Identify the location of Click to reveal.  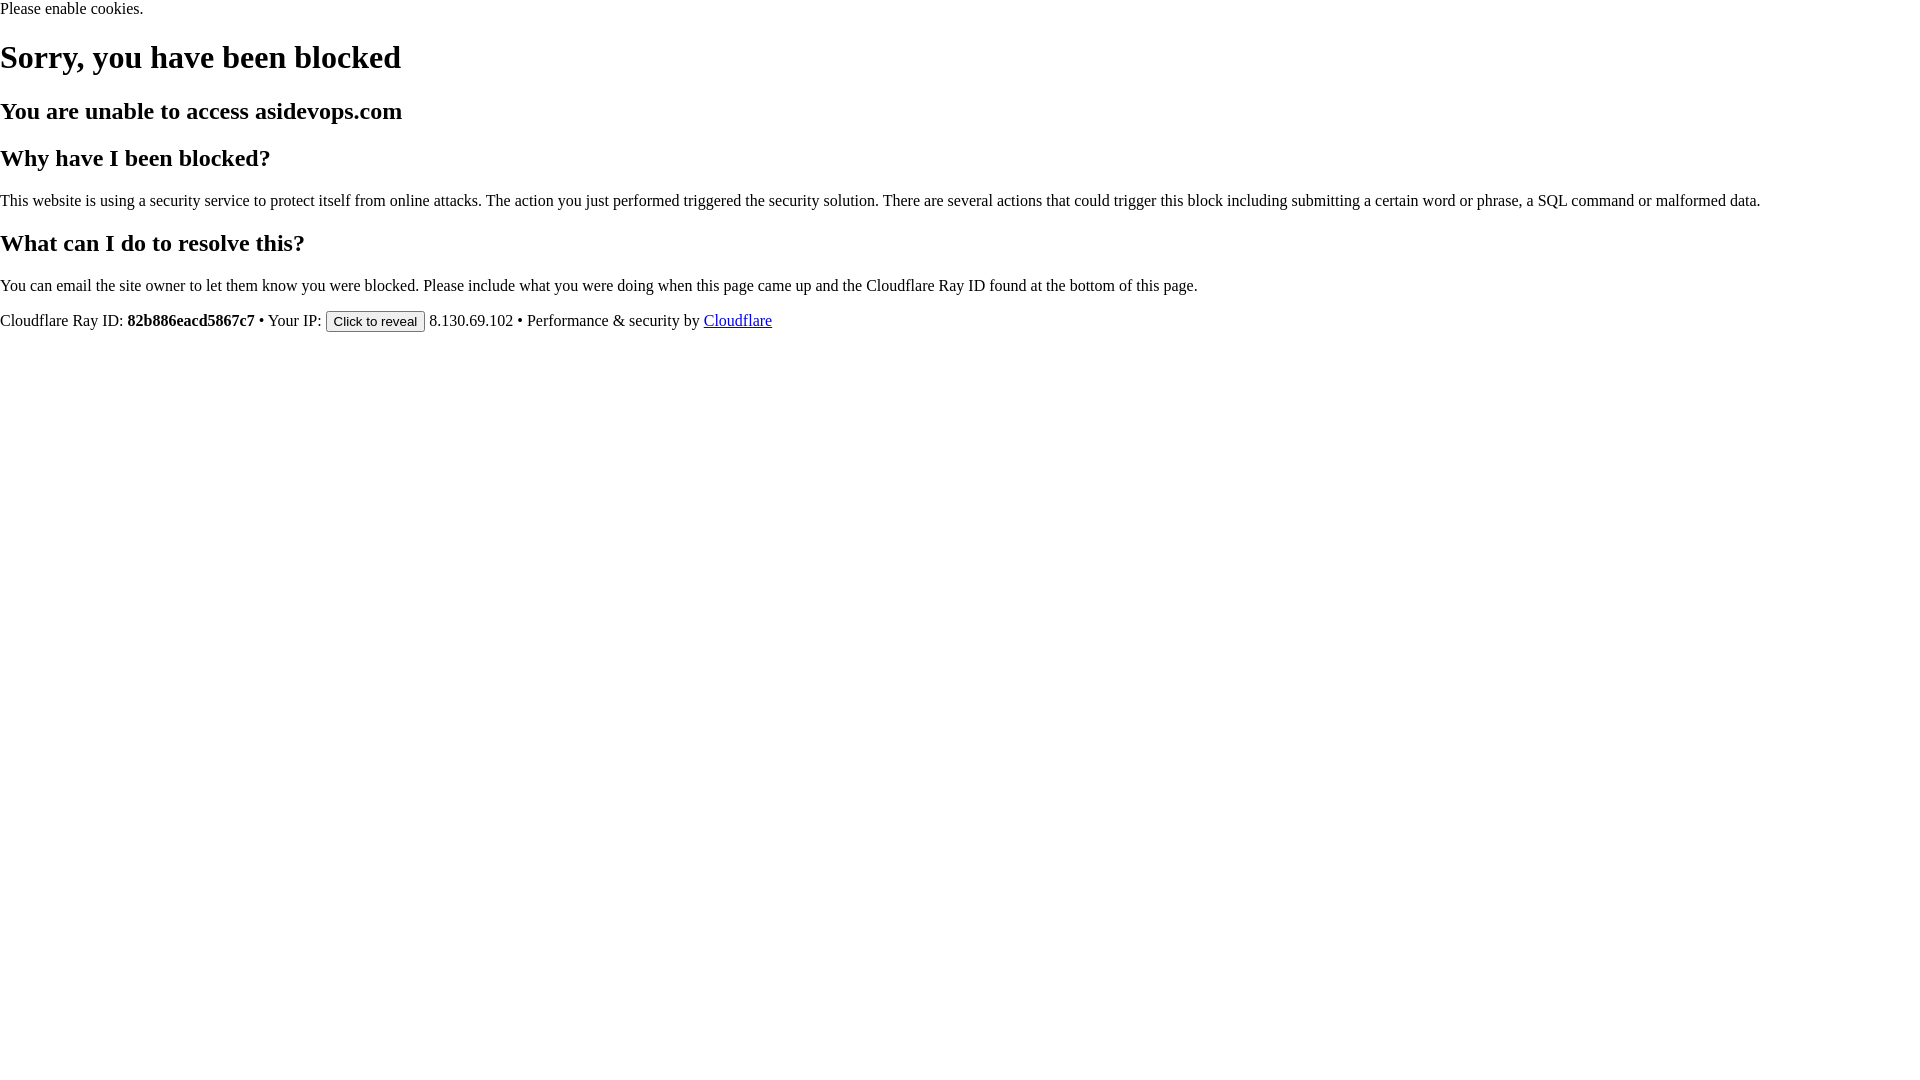
(376, 320).